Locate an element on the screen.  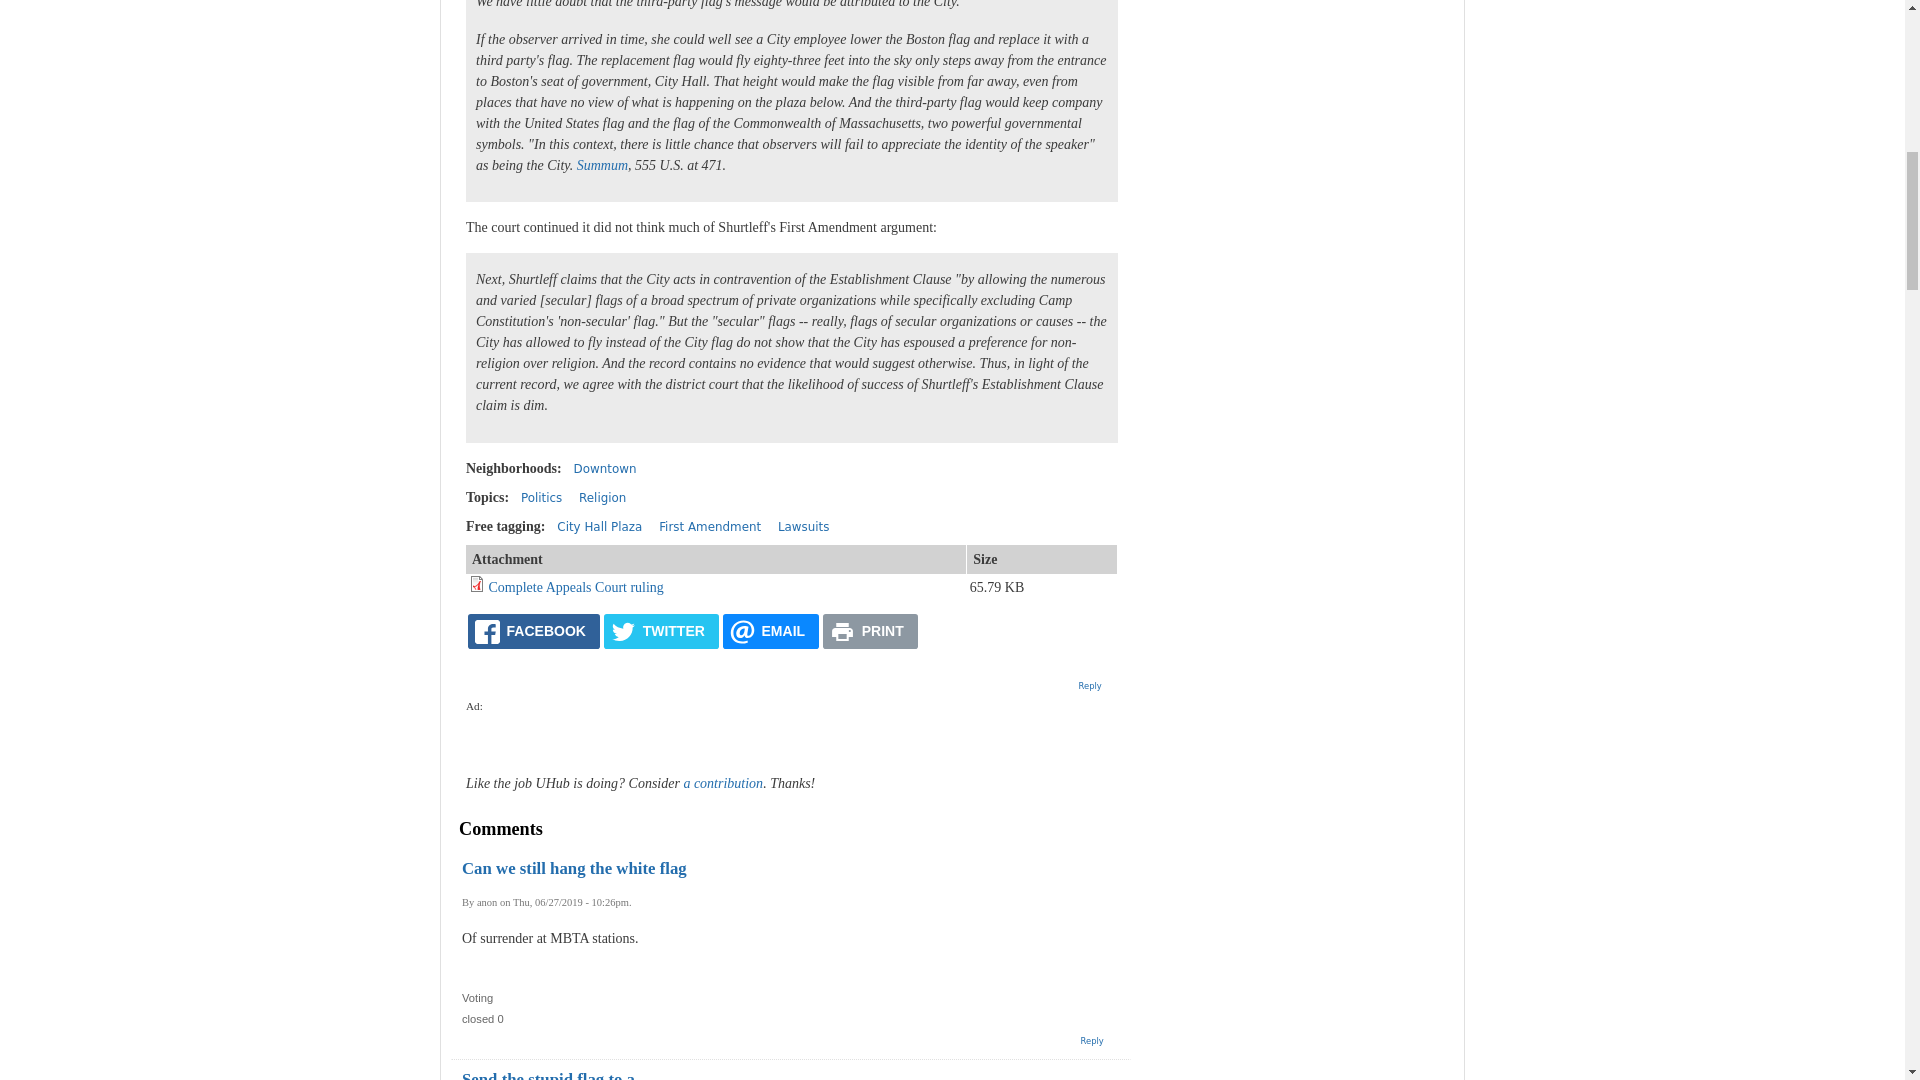
PRINT is located at coordinates (870, 632).